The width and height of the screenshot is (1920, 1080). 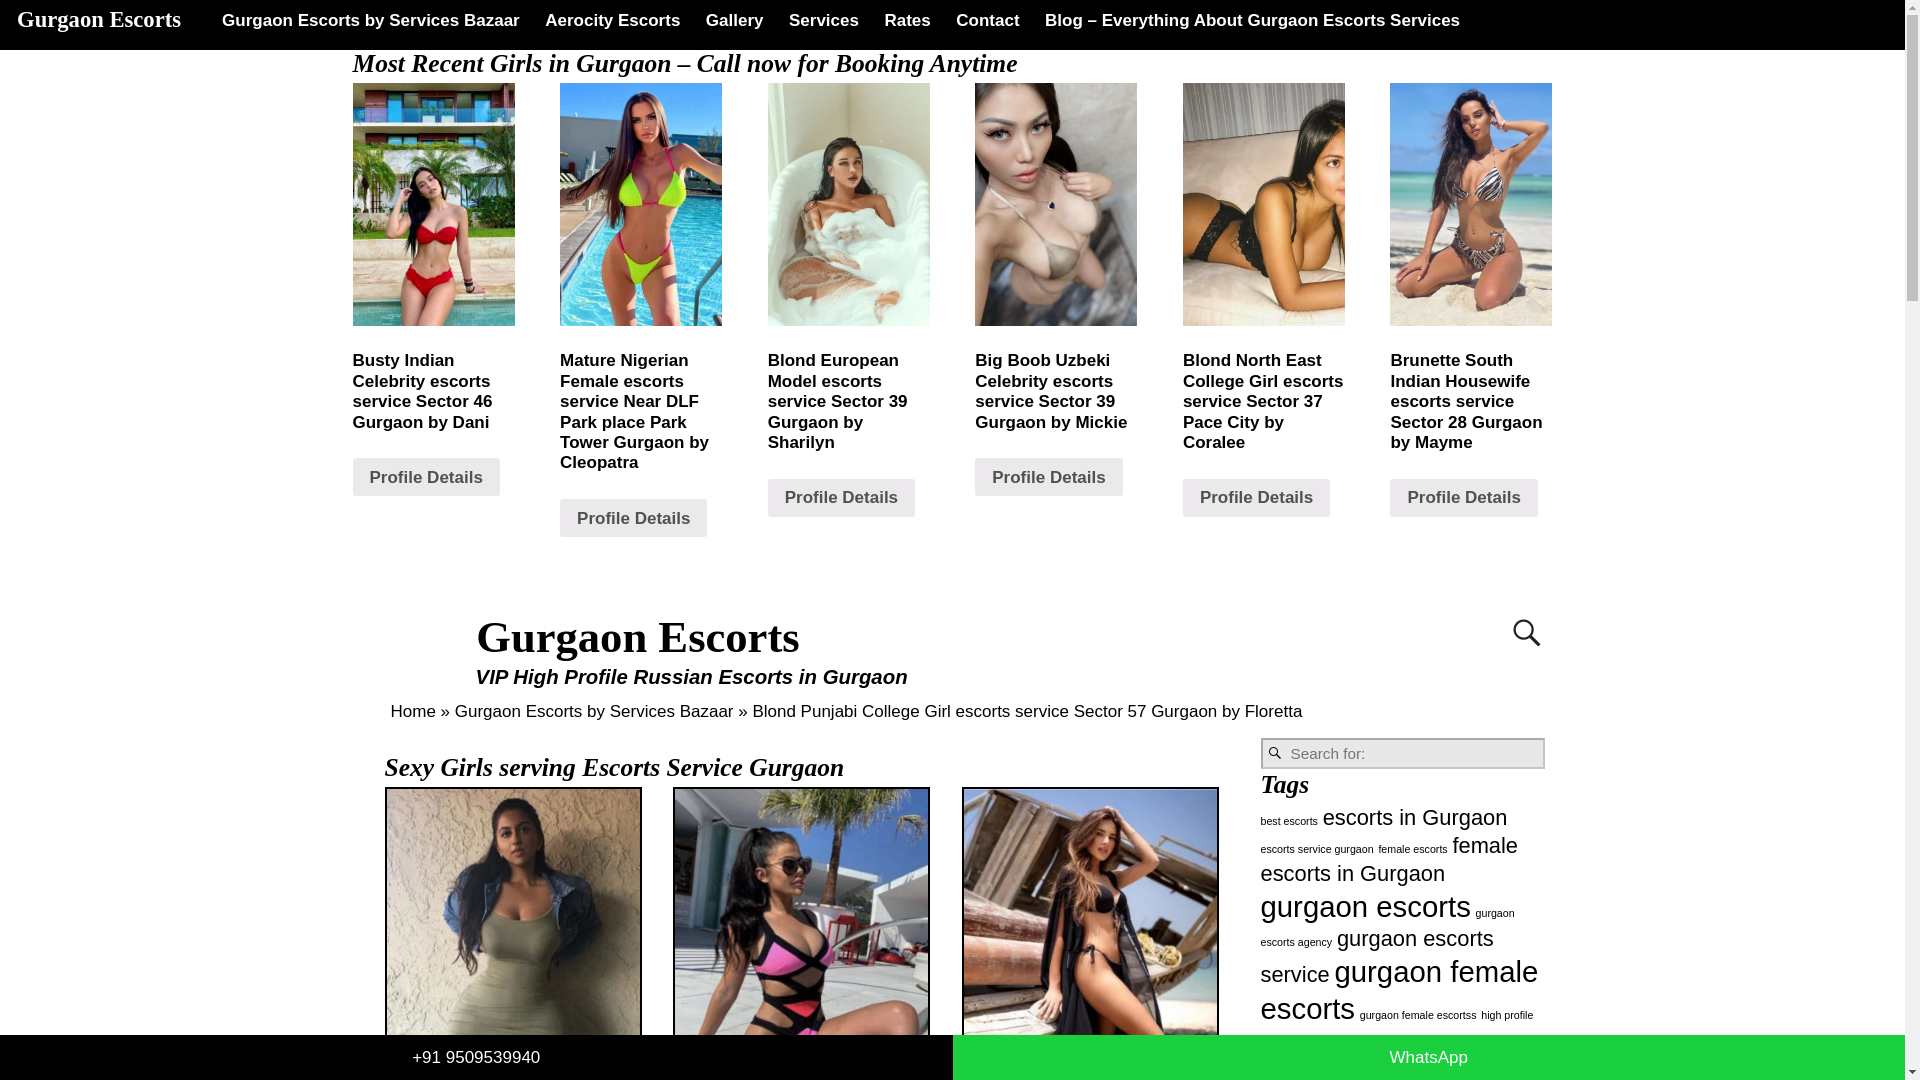 I want to click on Gurgaon Escorts, so click(x=638, y=637).